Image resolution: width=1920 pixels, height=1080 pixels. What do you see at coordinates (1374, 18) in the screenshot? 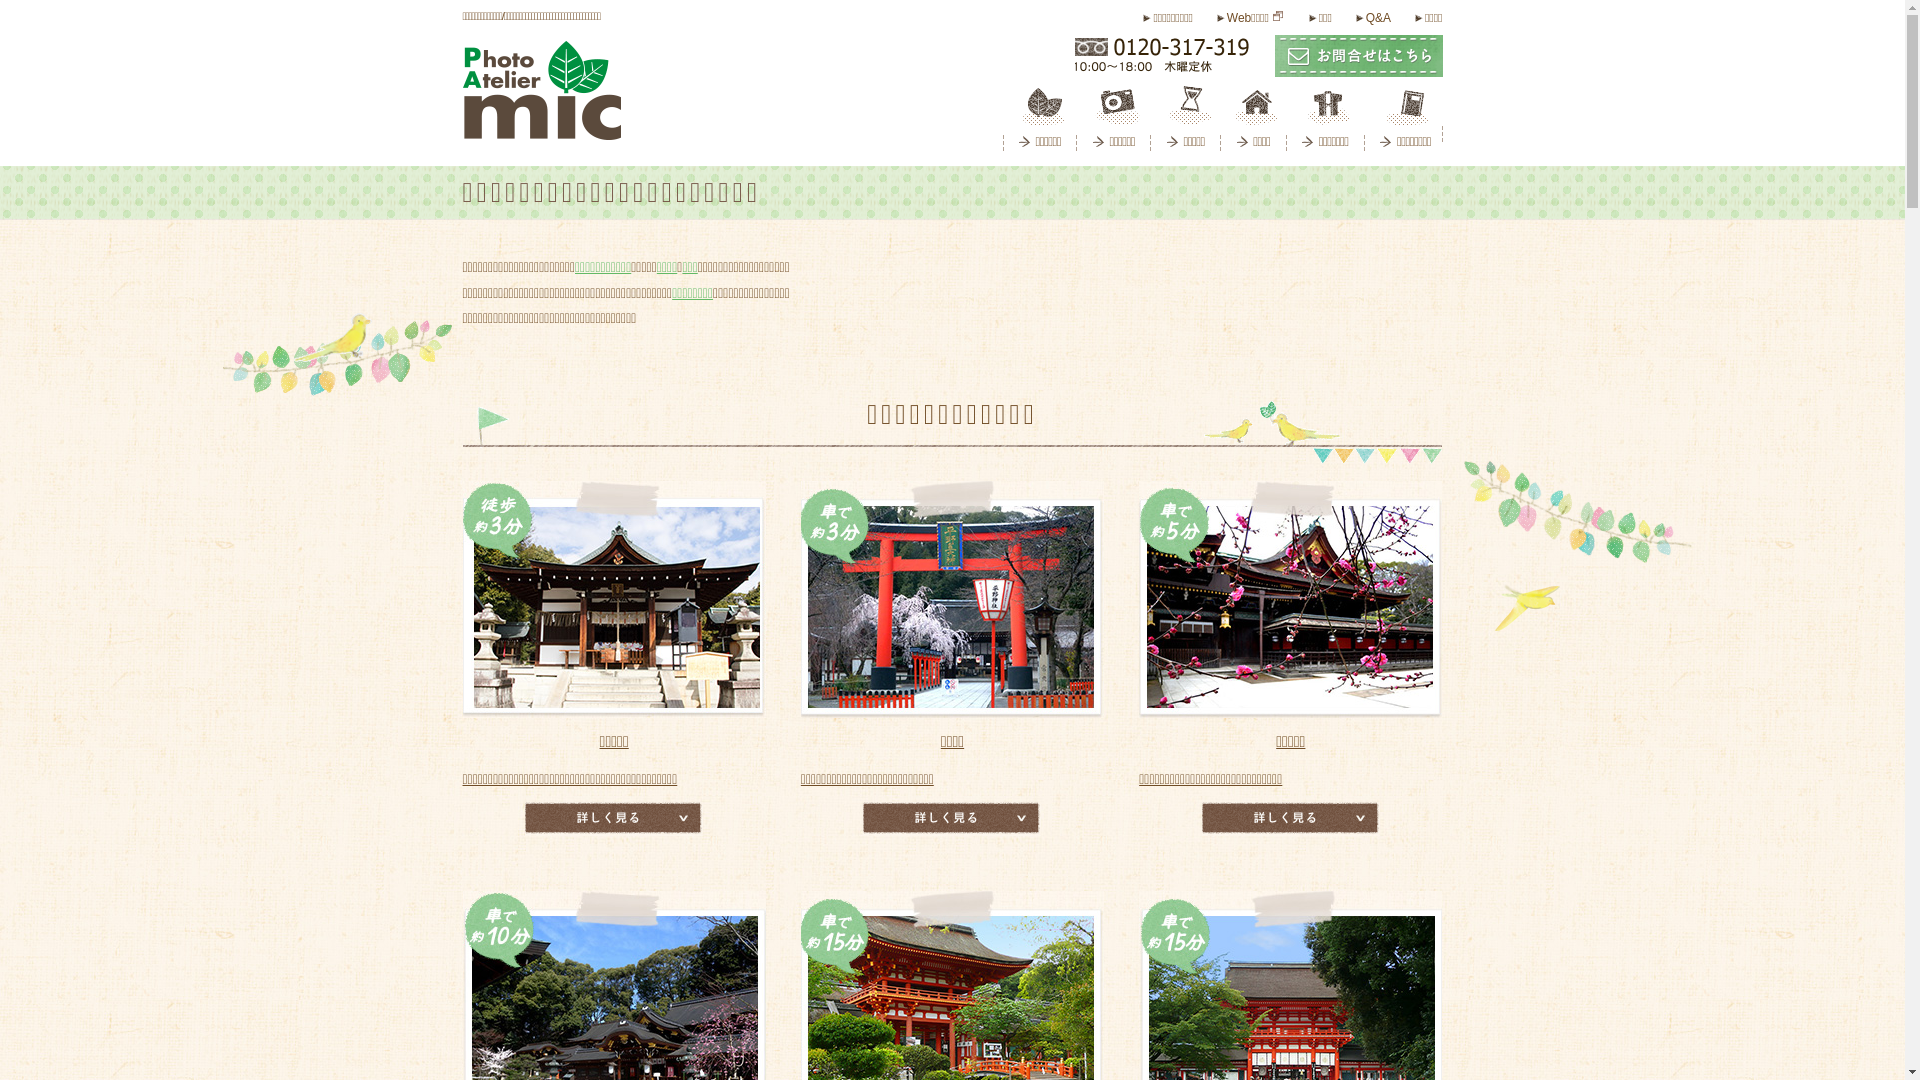
I see `Q&A` at bounding box center [1374, 18].